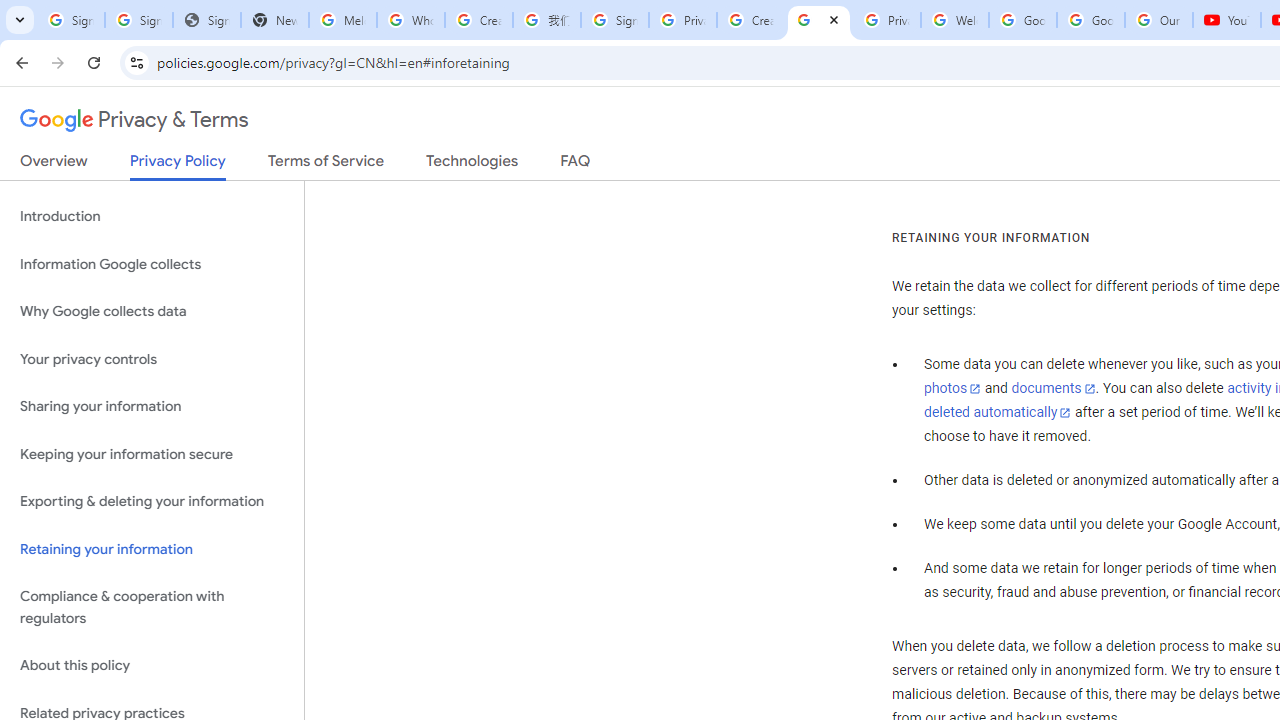 The height and width of the screenshot is (720, 1280). I want to click on Who is my administrator? - Google Account Help, so click(411, 20).